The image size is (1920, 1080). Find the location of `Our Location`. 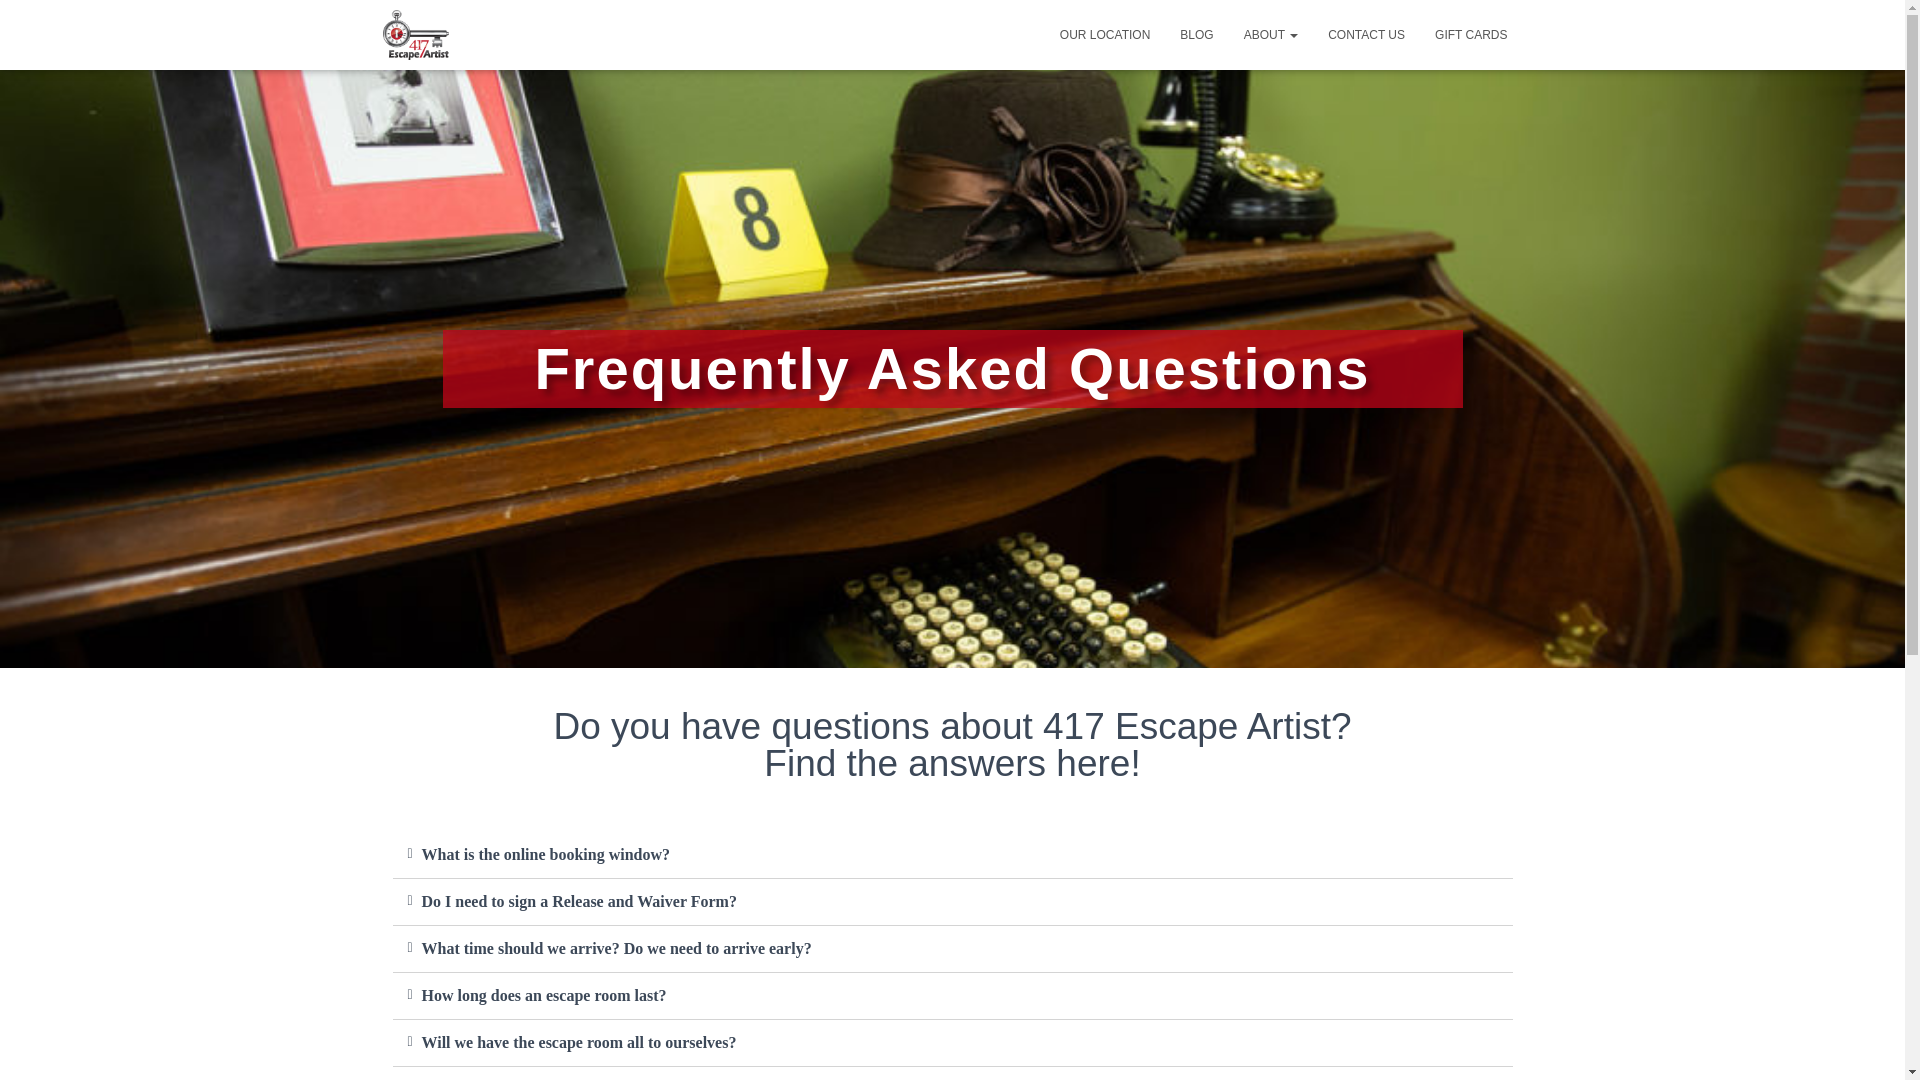

Our Location is located at coordinates (1104, 34).